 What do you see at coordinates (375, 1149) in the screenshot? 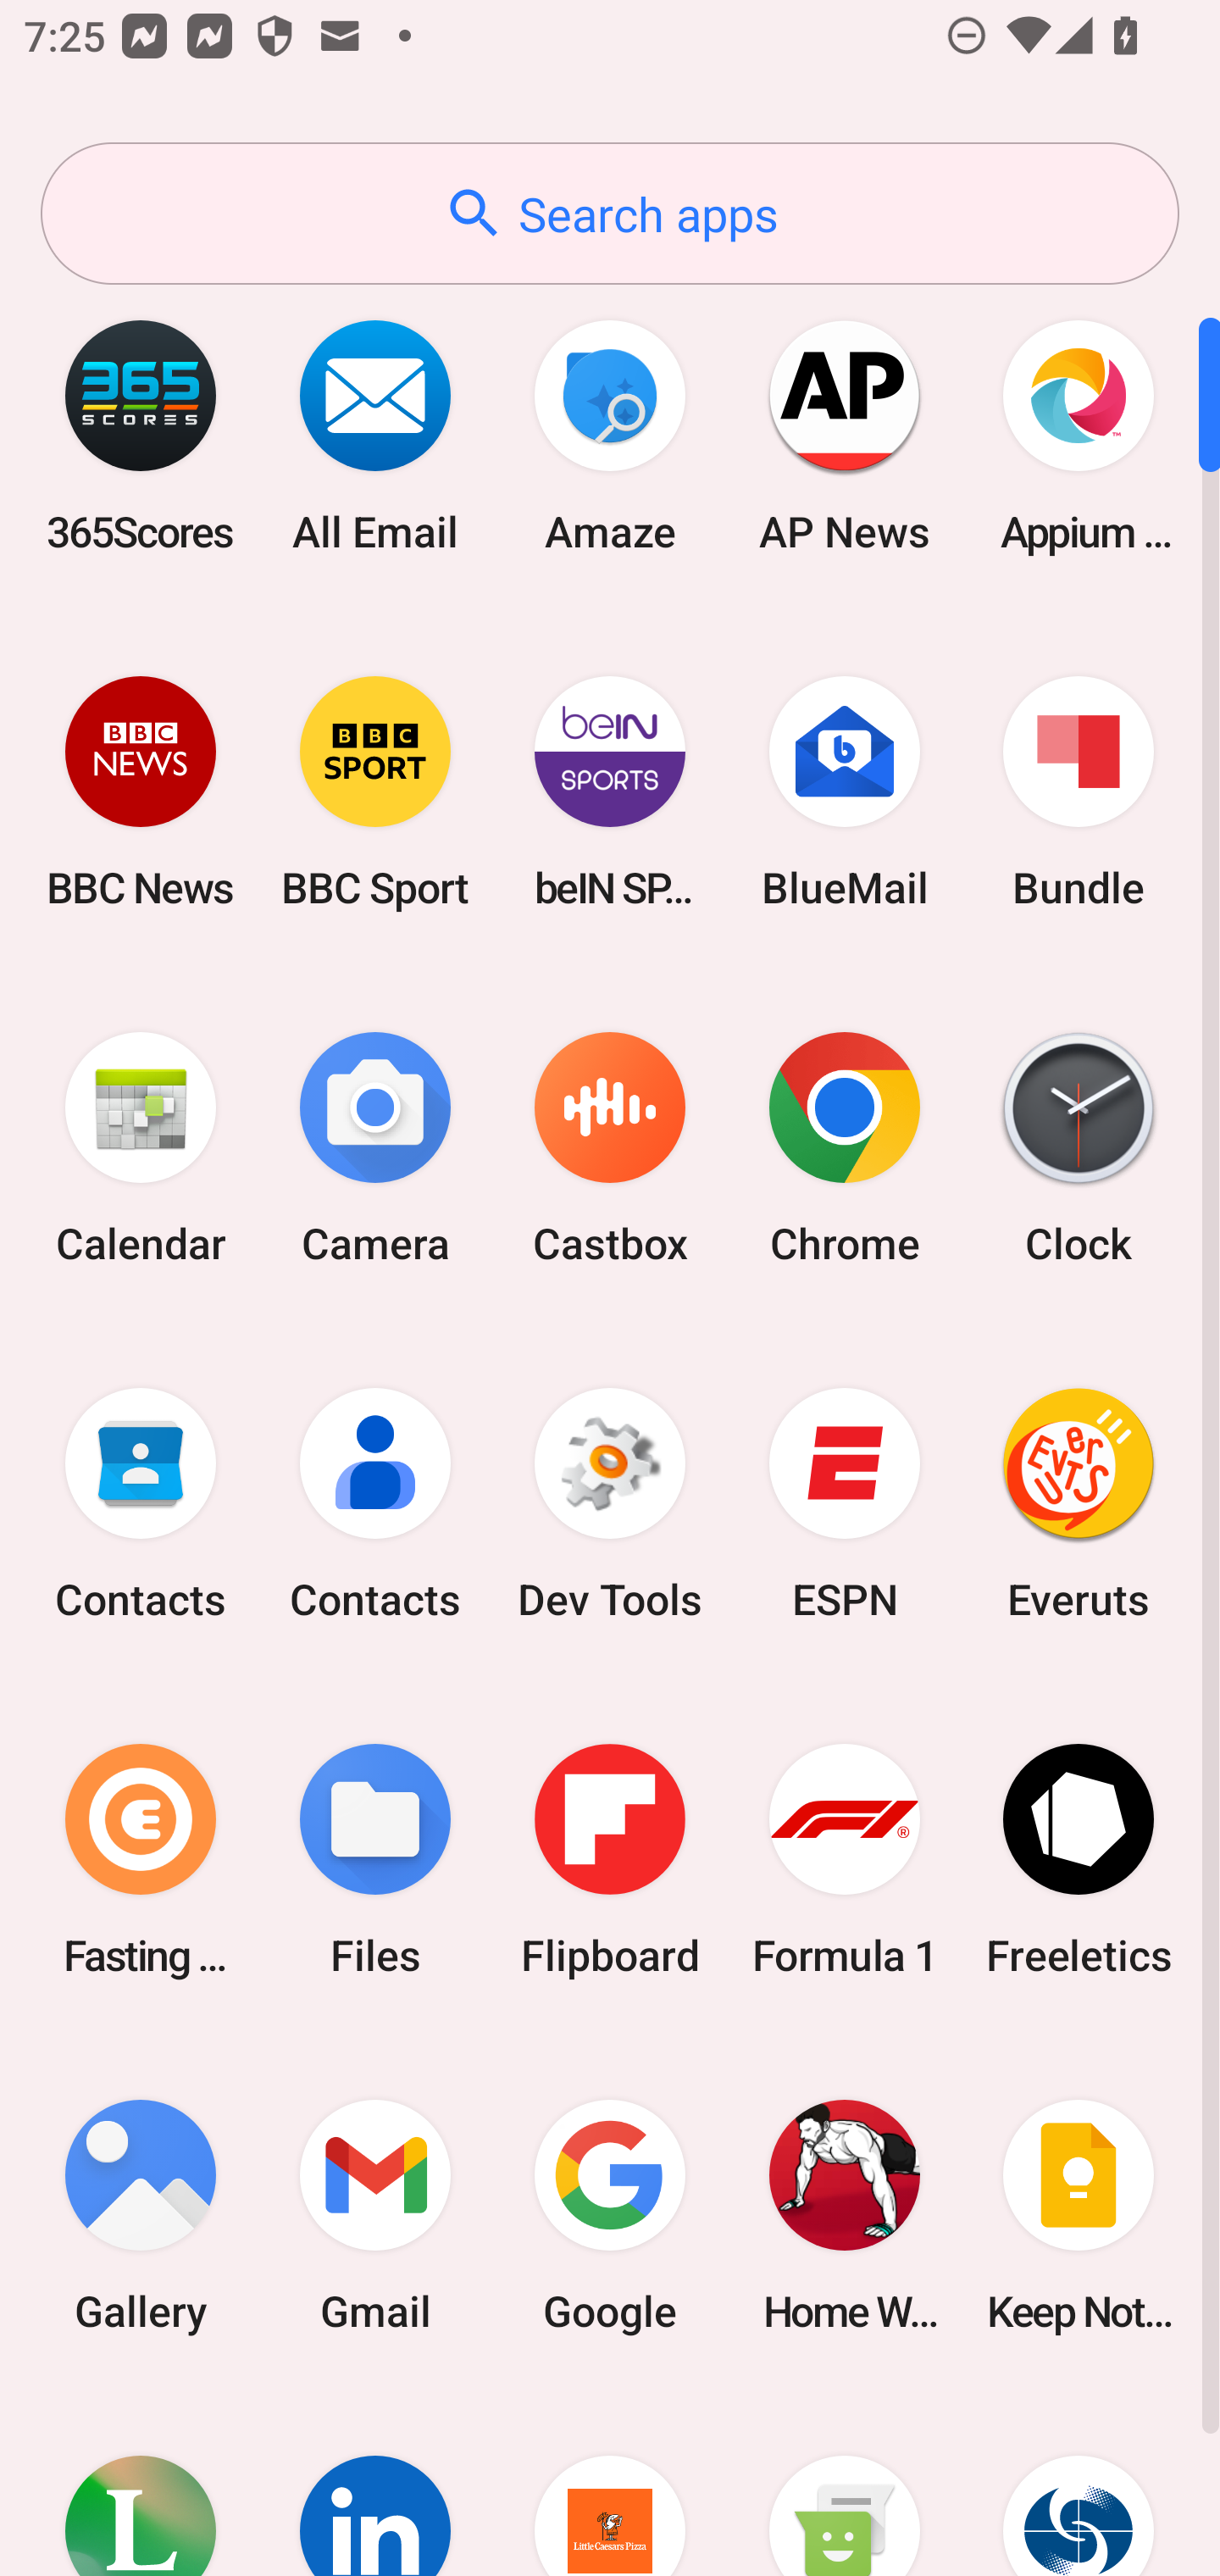
I see `Camera` at bounding box center [375, 1149].